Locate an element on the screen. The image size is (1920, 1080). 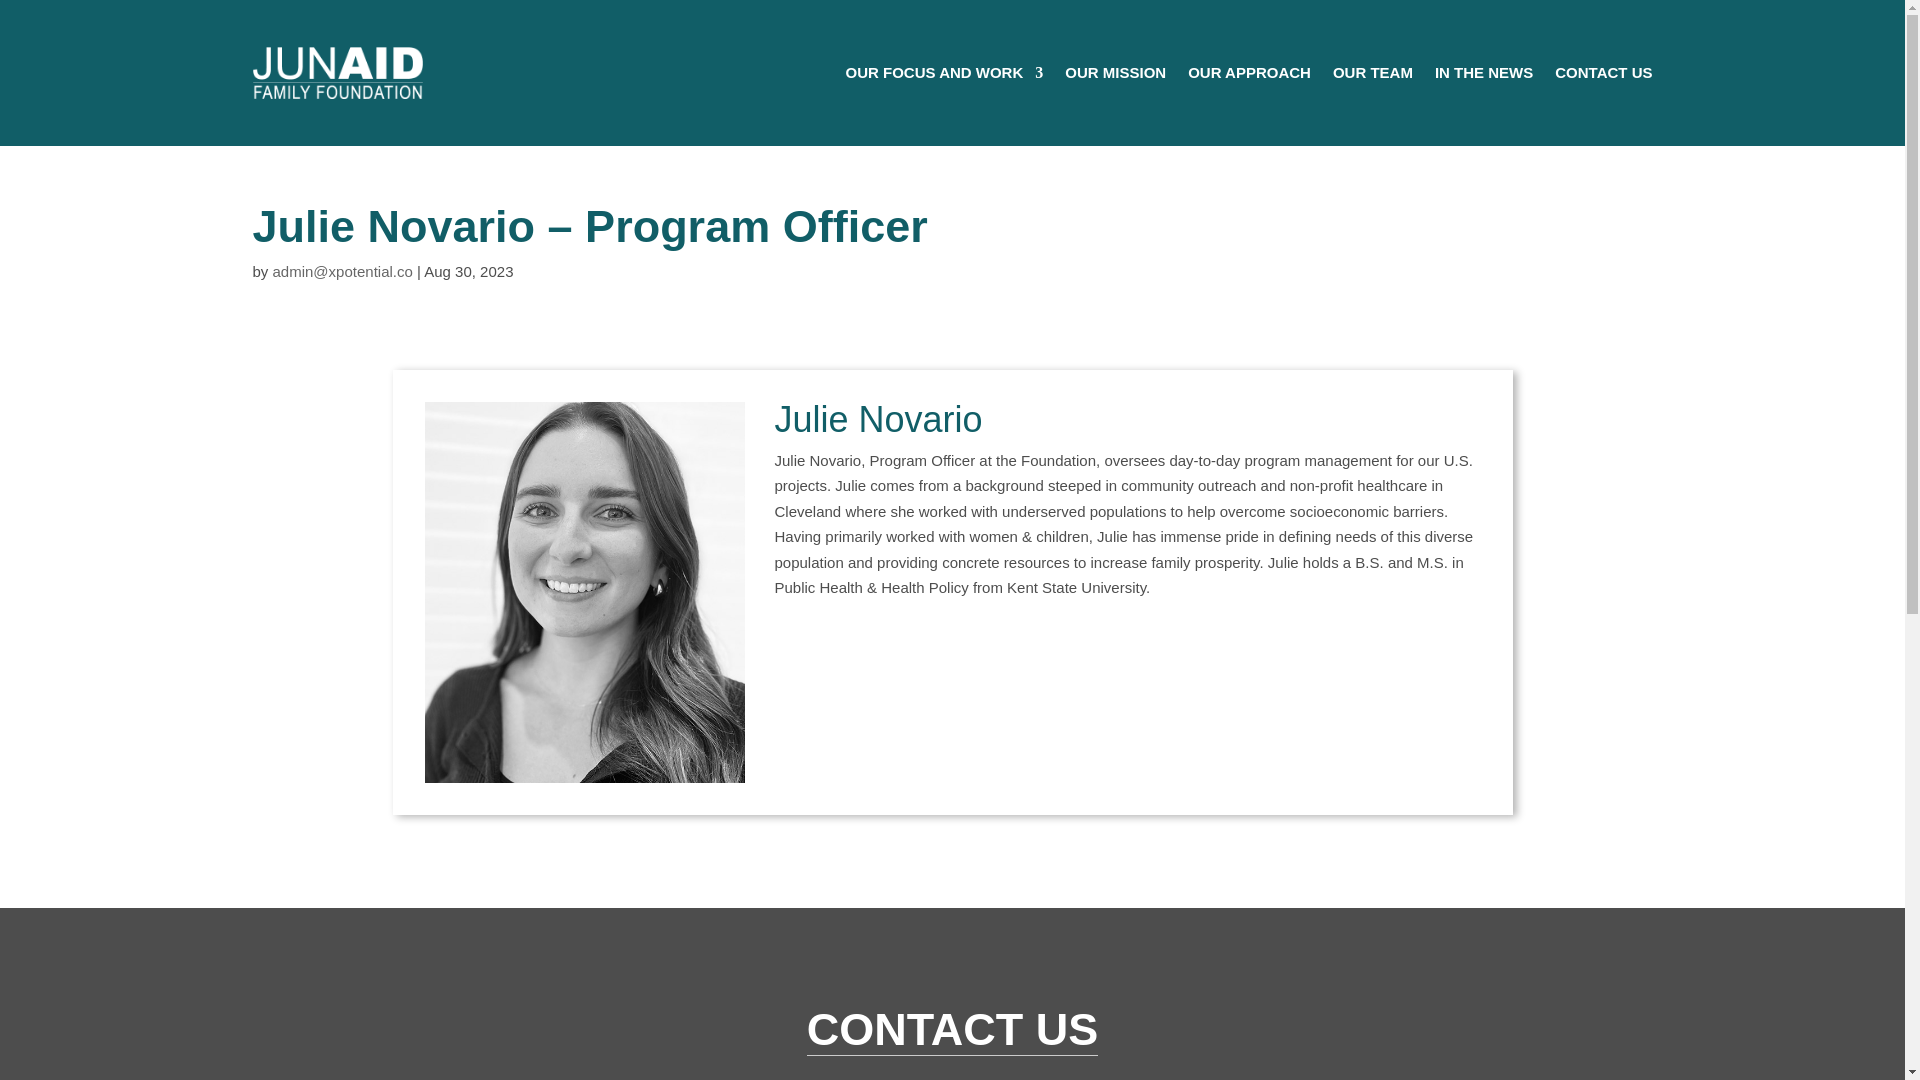
OUR MISSION is located at coordinates (1115, 72).